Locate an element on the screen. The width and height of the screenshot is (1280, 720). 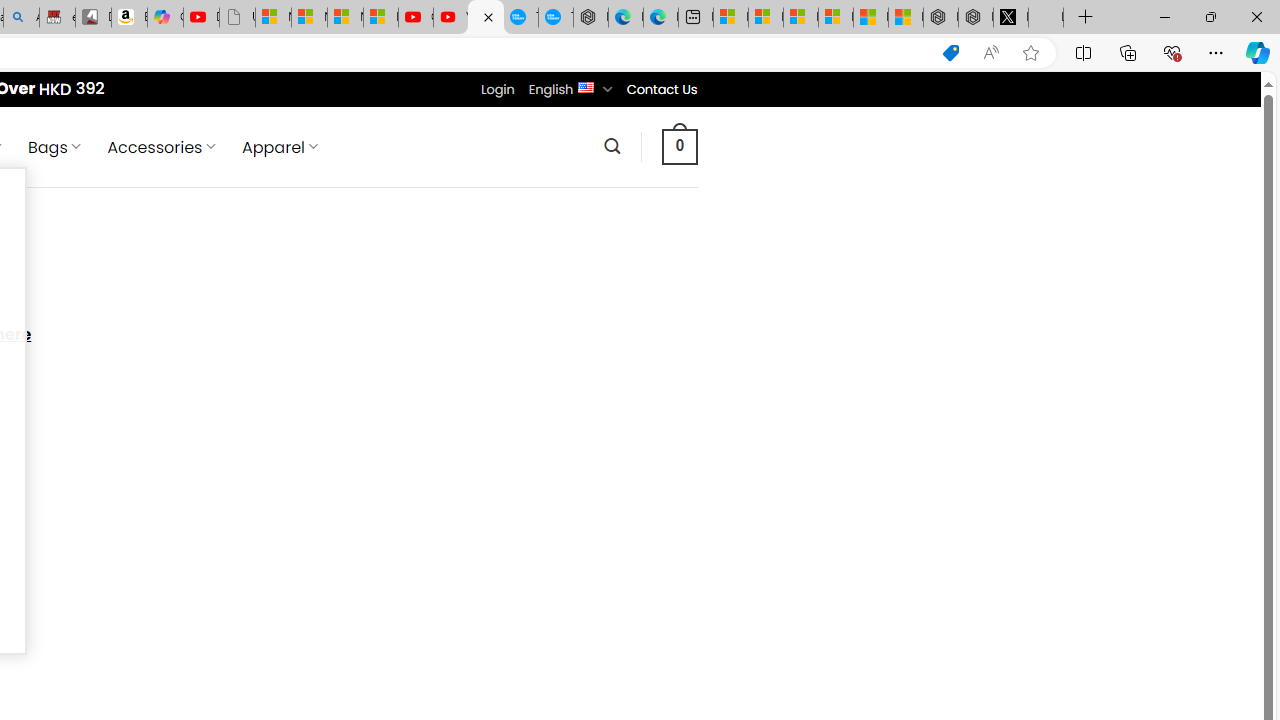
English is located at coordinates (586, 86).